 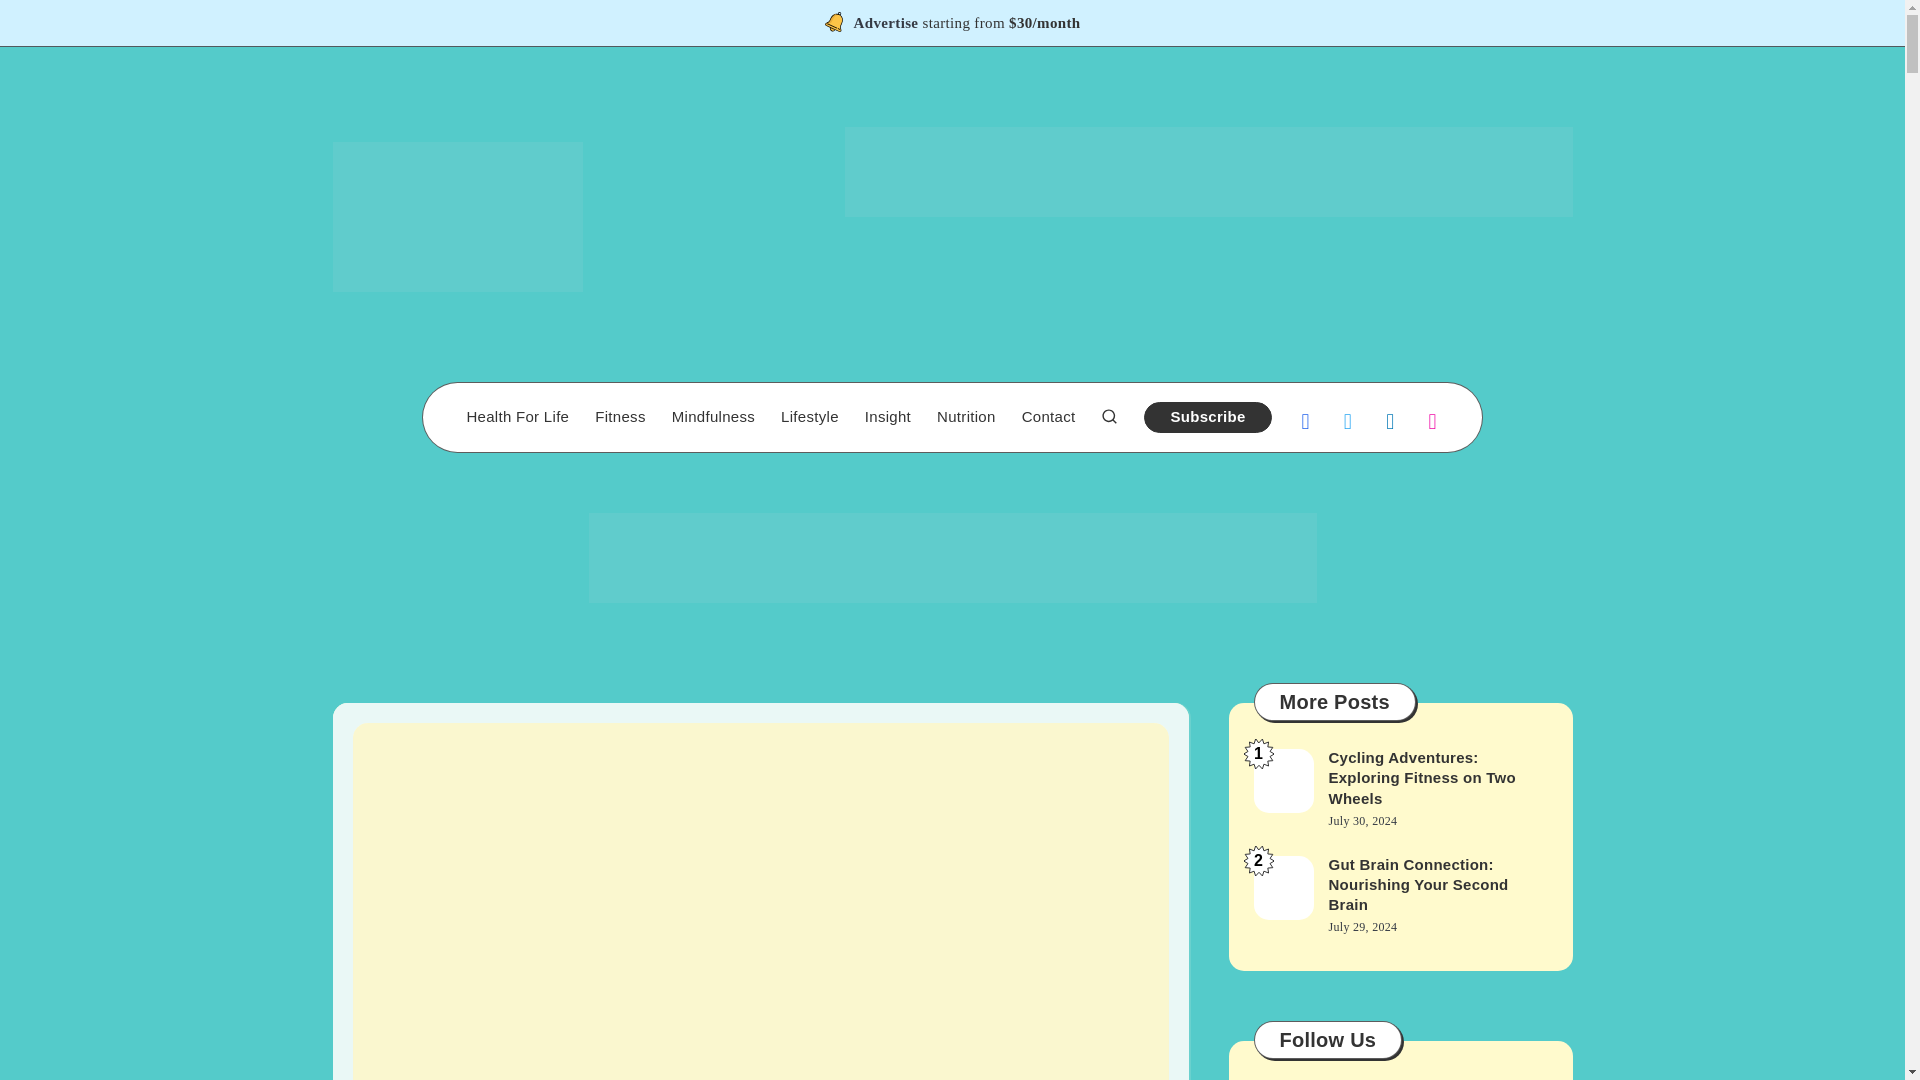 What do you see at coordinates (886, 25) in the screenshot?
I see `Advertise` at bounding box center [886, 25].